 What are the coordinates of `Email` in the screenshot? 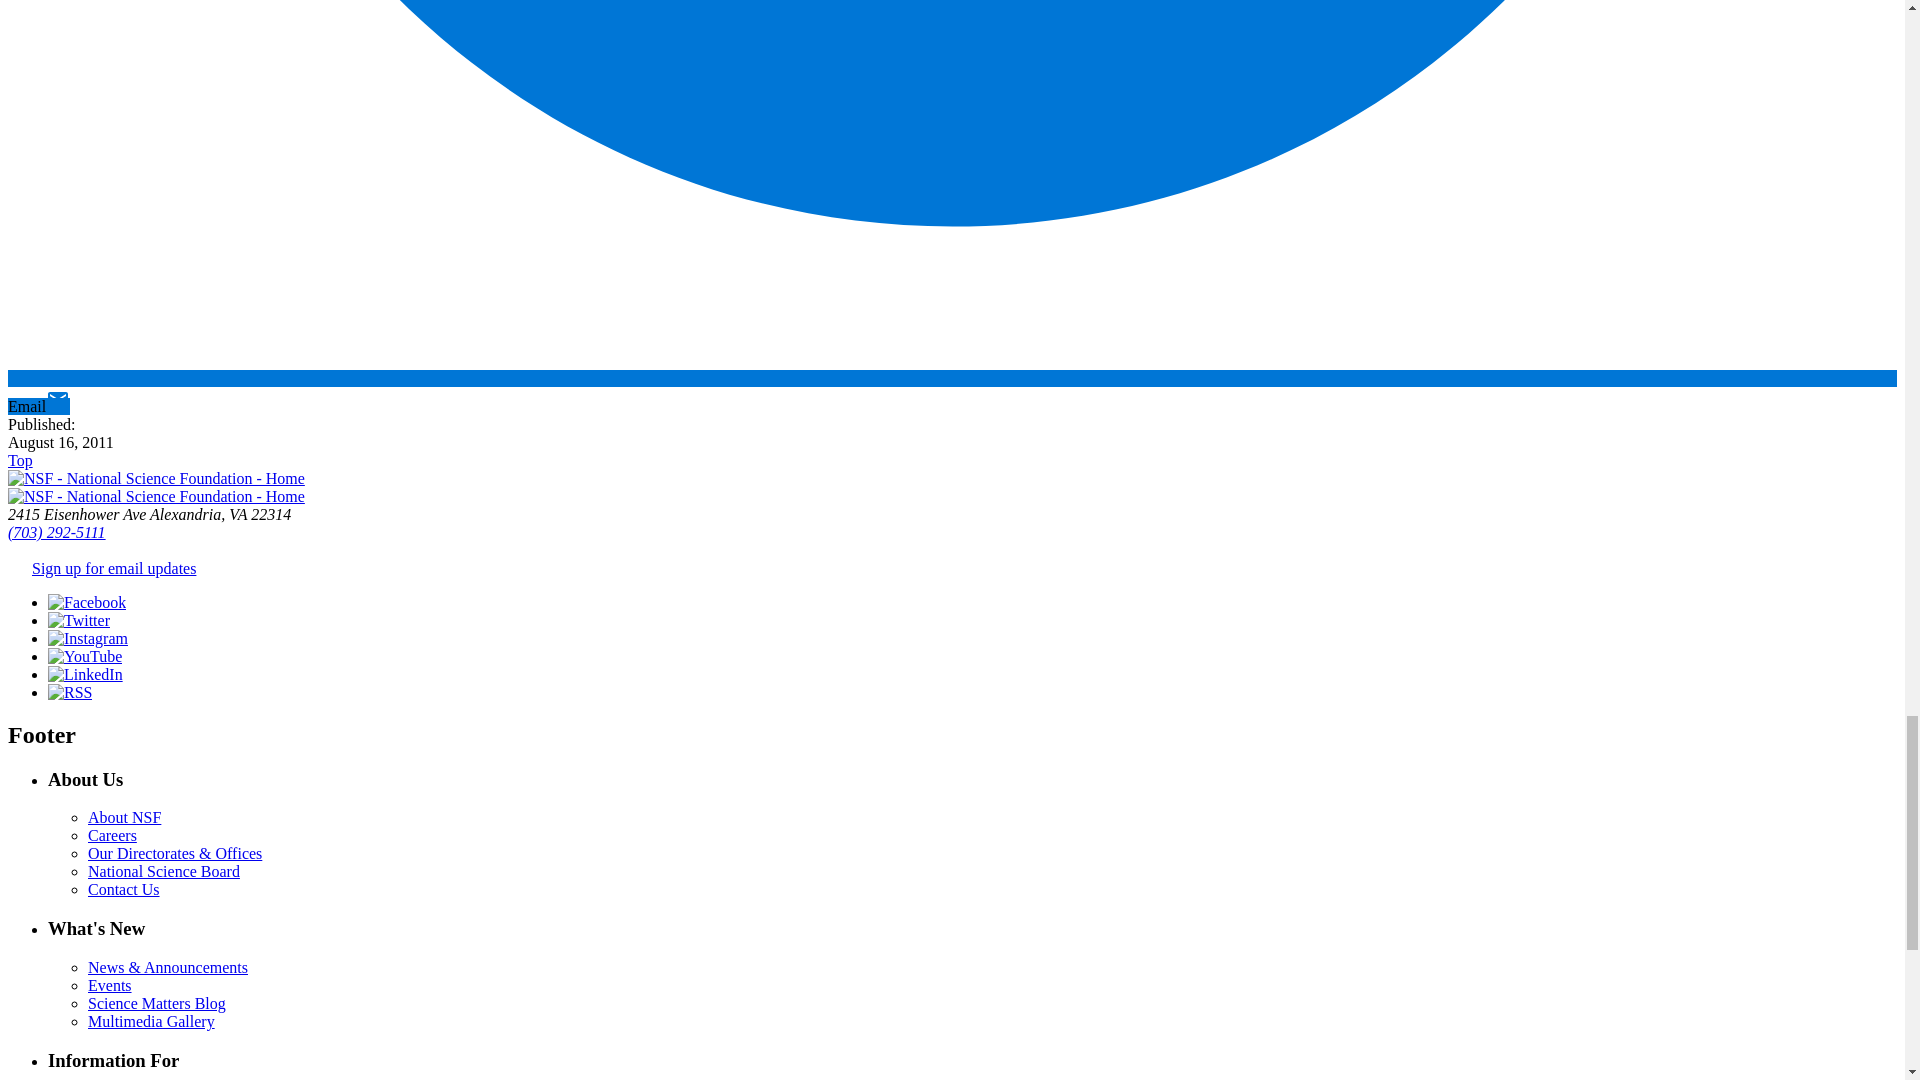 It's located at (38, 406).